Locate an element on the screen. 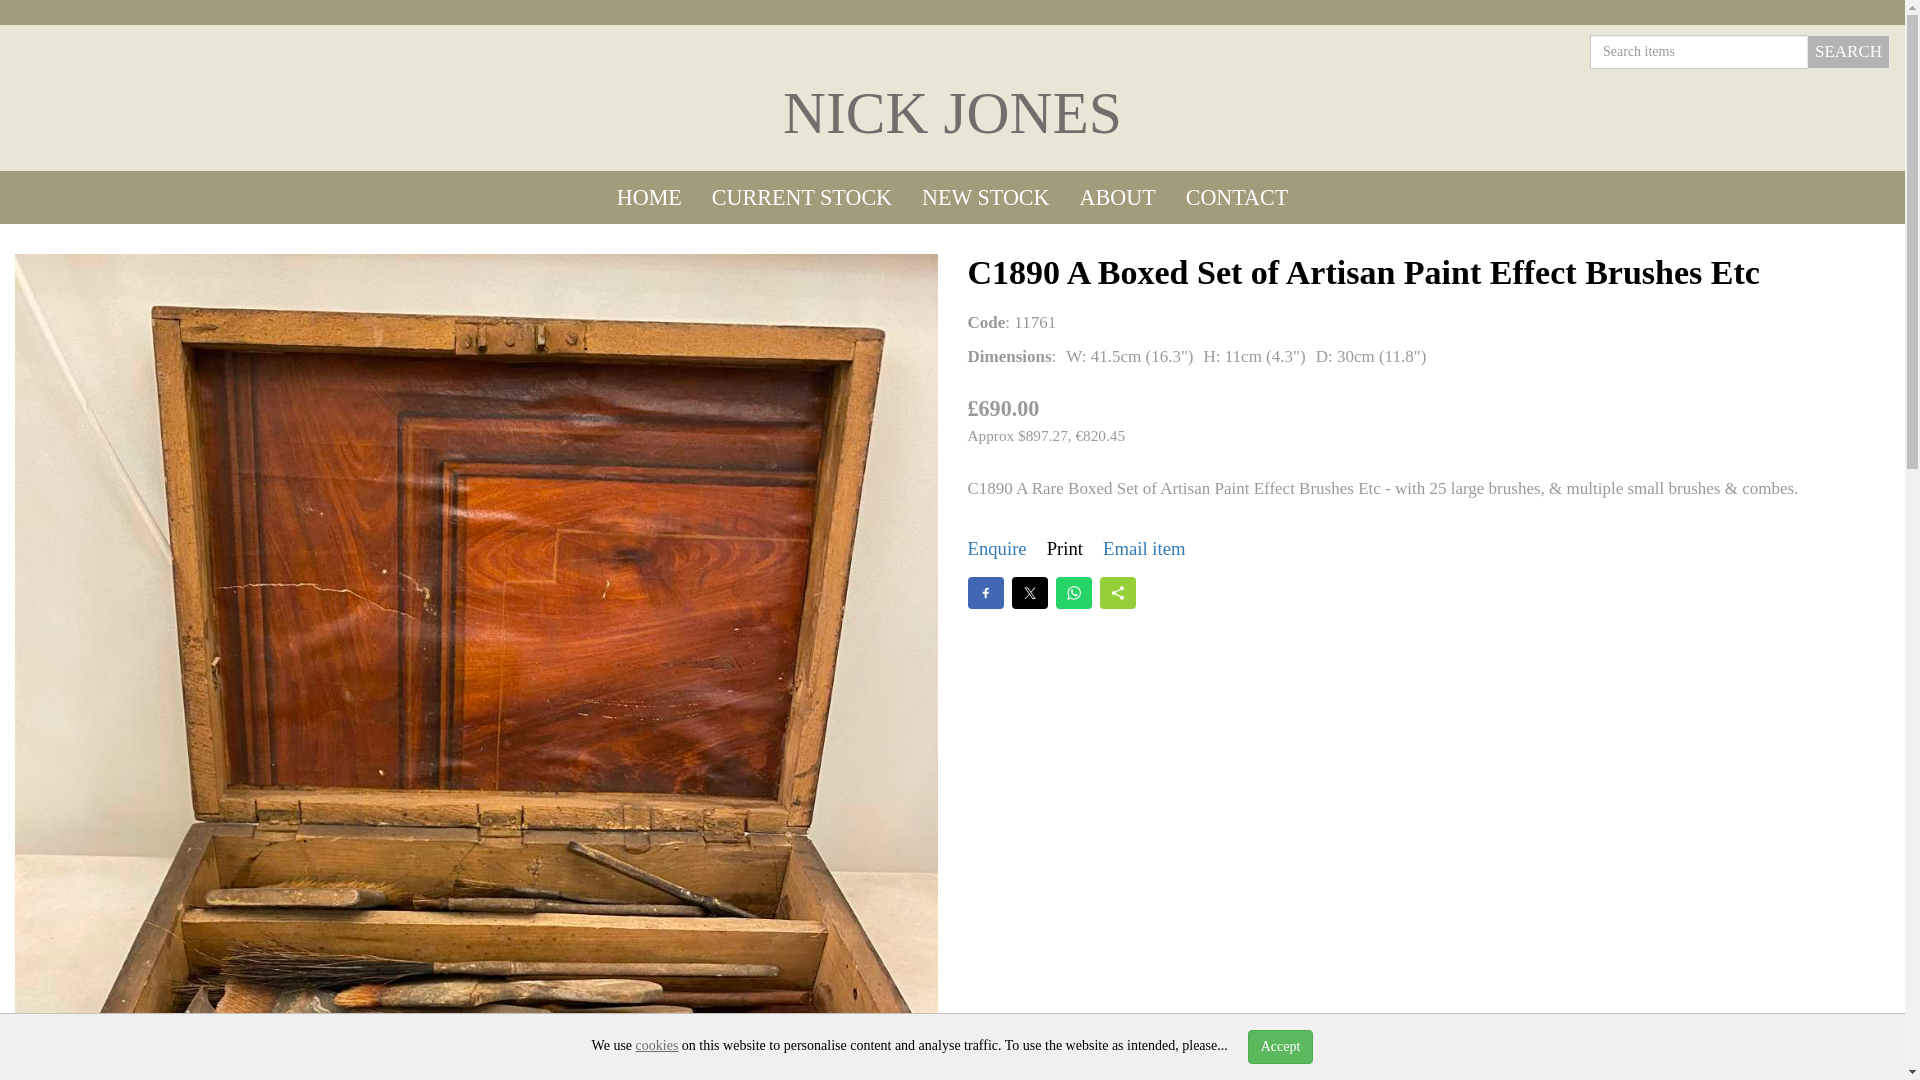 This screenshot has width=1920, height=1080. HOME is located at coordinates (649, 197).